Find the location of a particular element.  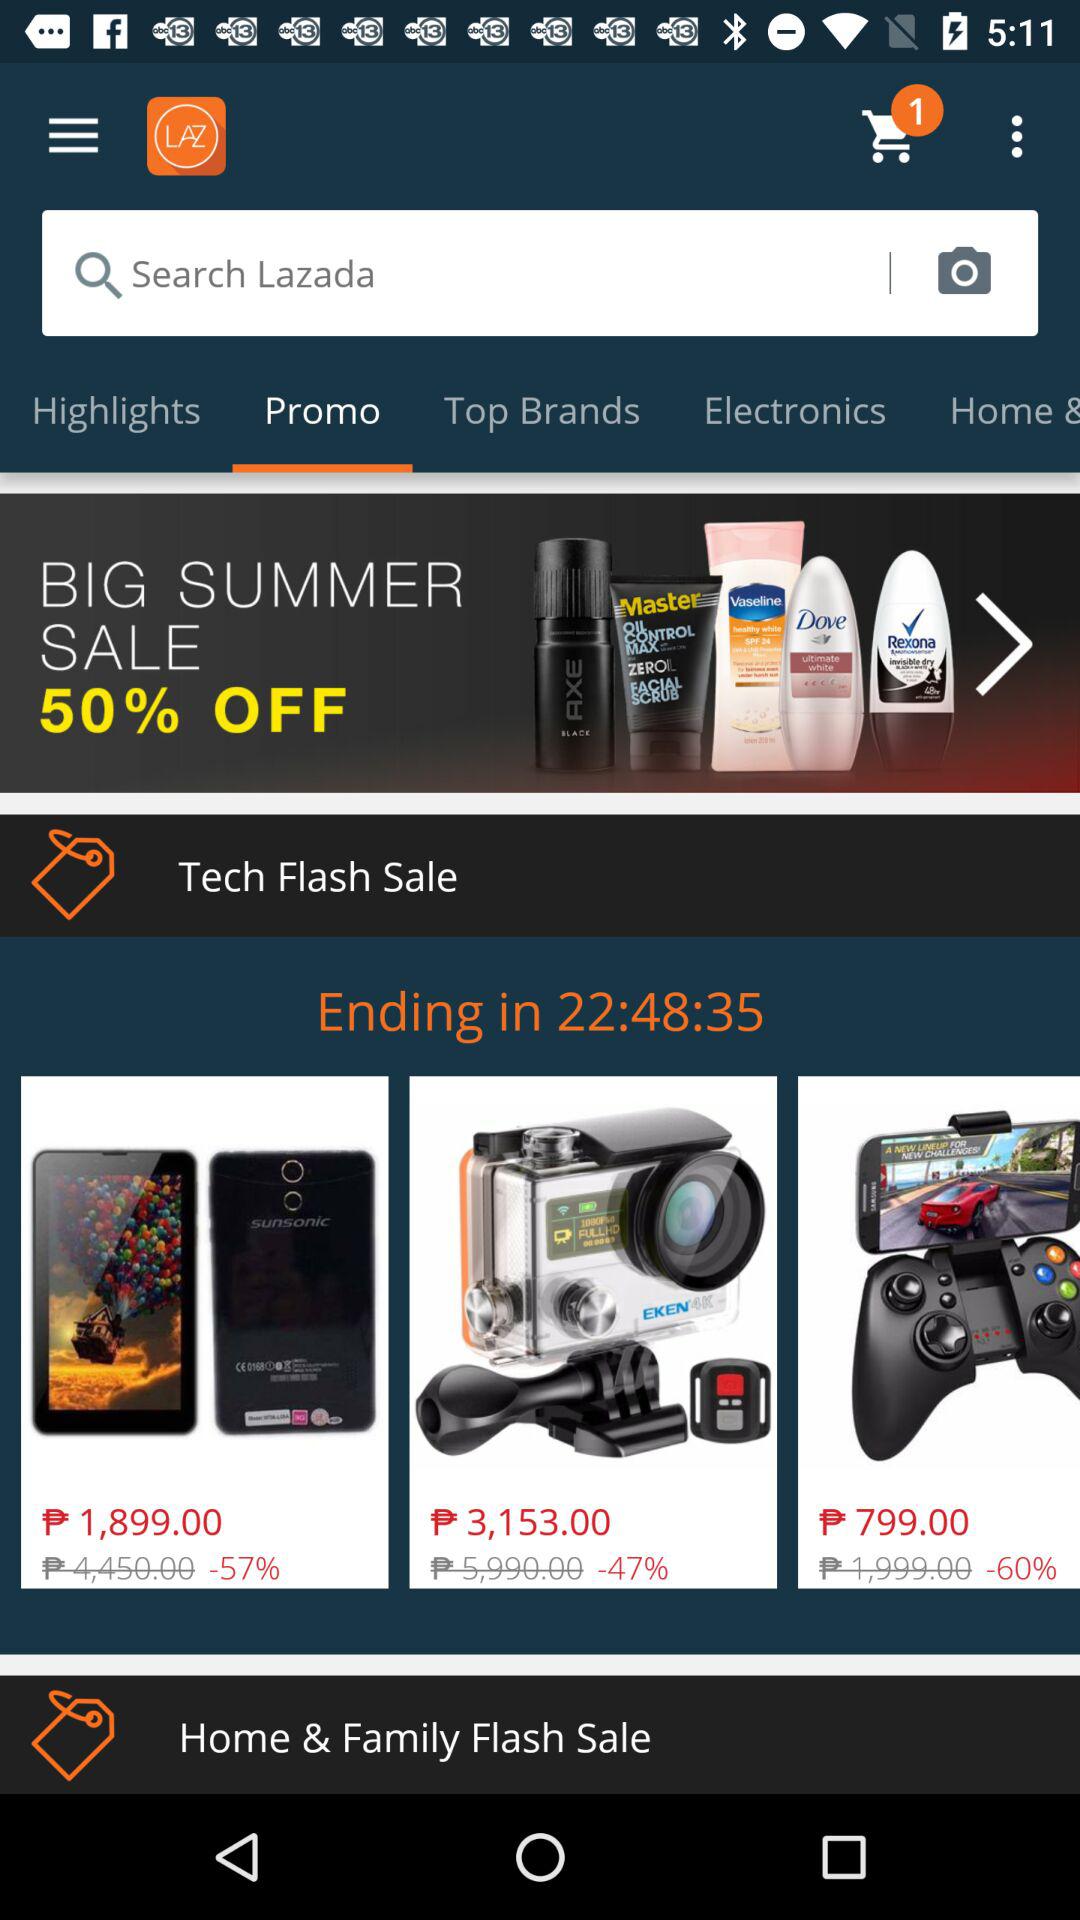

go settings option is located at coordinates (74, 136).